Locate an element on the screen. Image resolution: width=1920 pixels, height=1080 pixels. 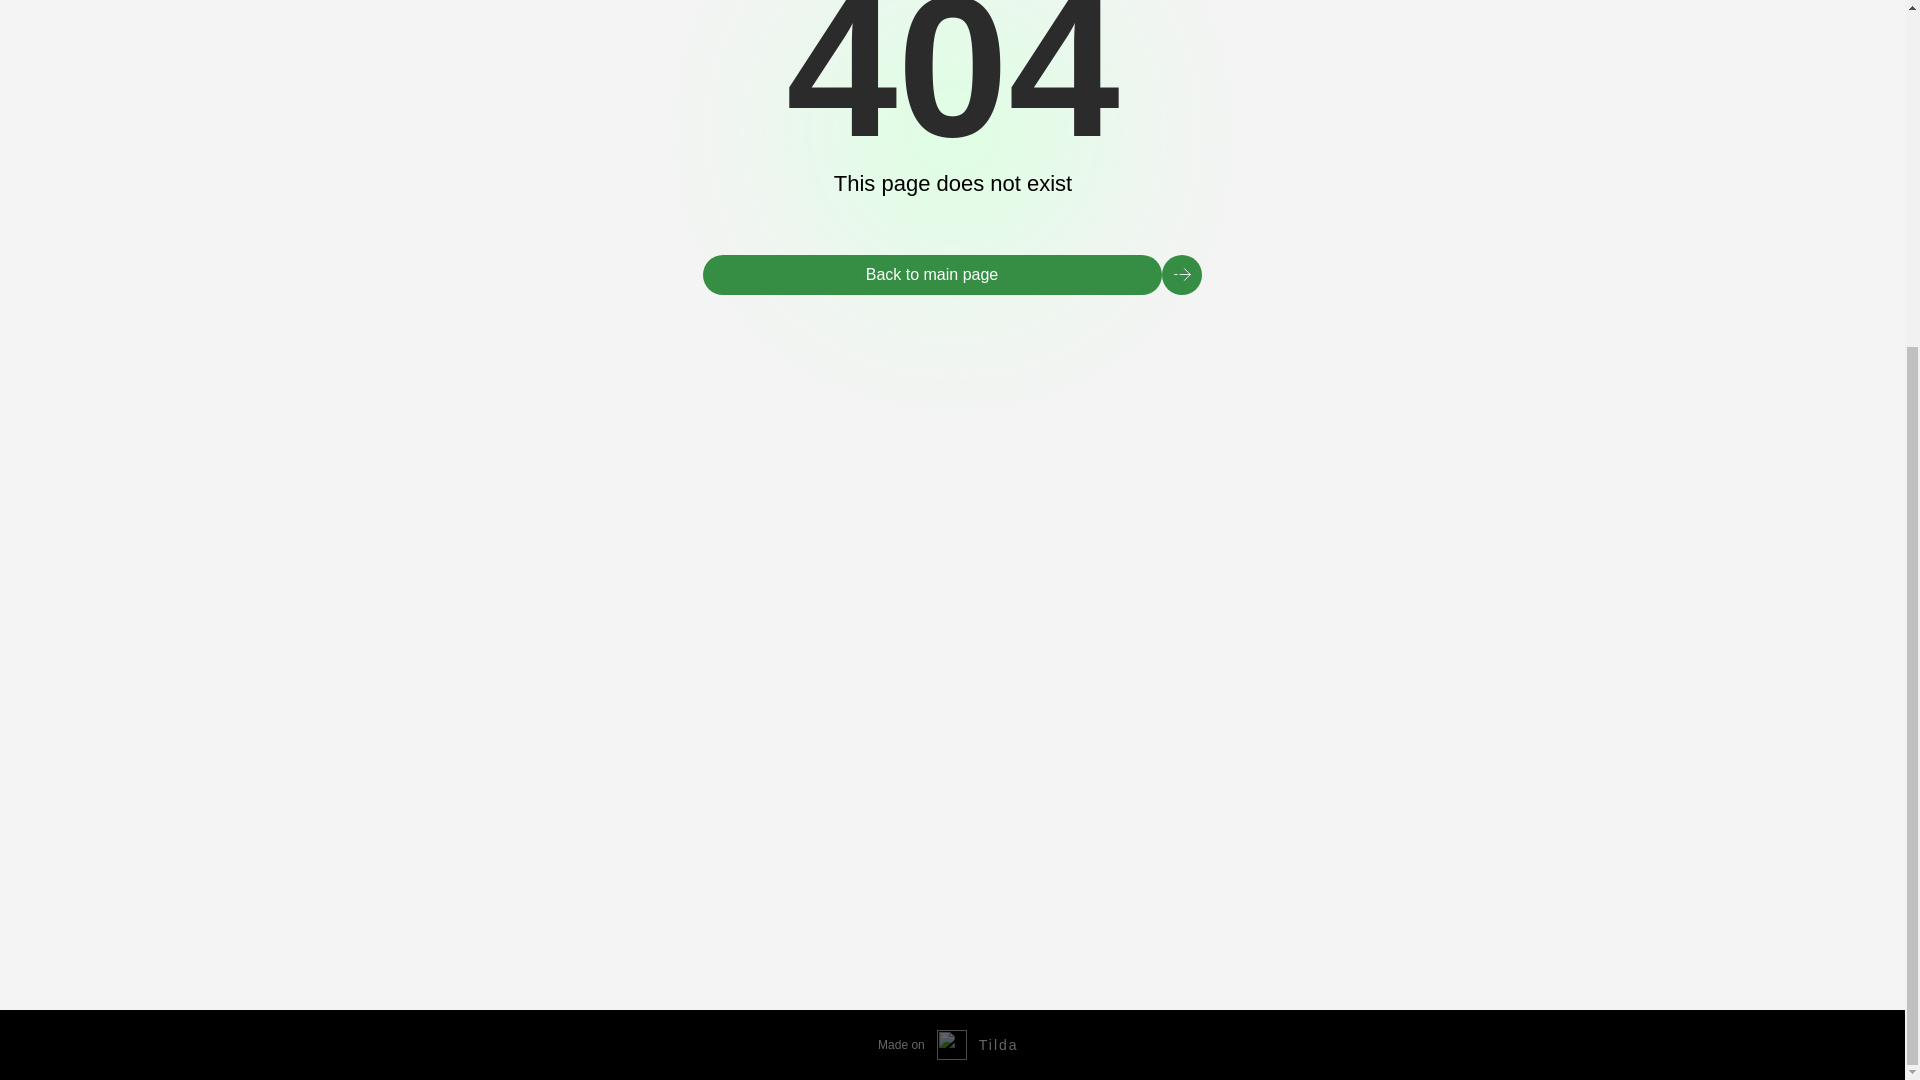
Booking is located at coordinates (1179, 784).